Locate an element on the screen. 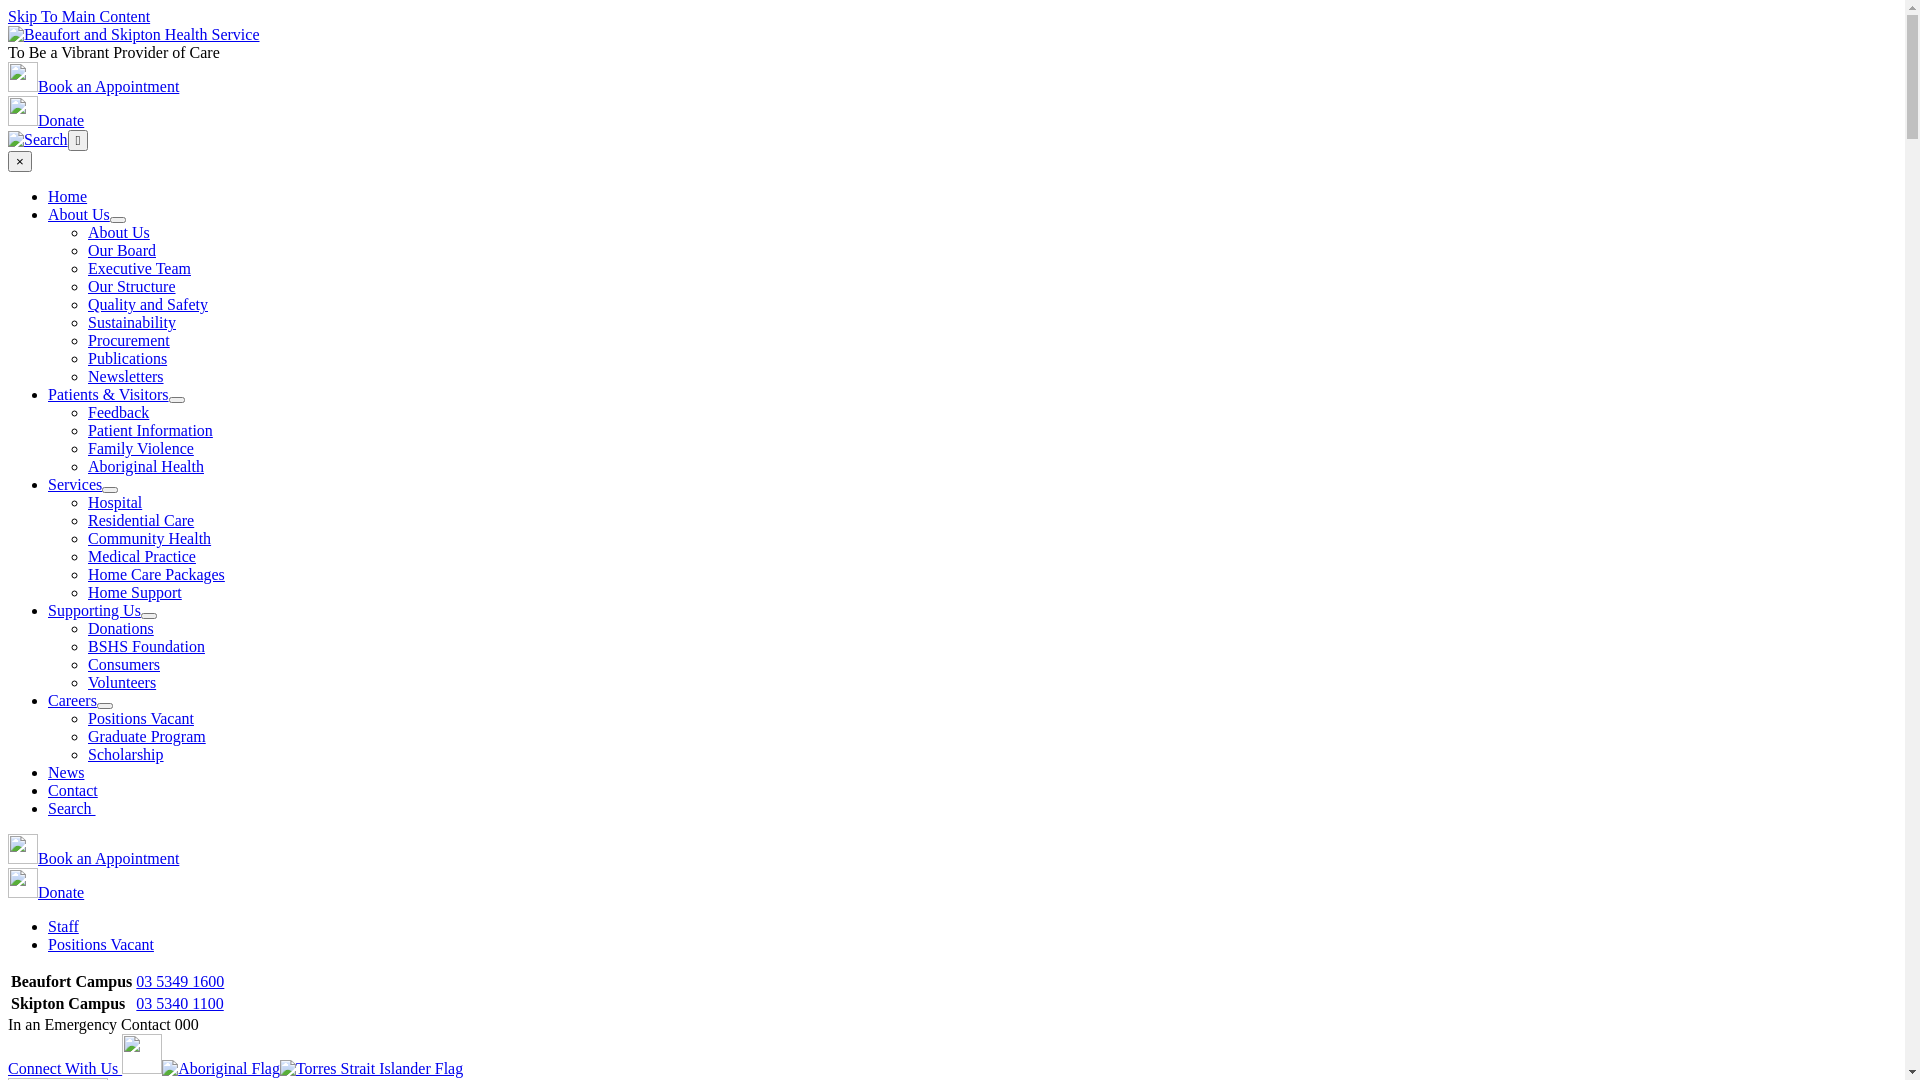  Show Sub Menu is located at coordinates (149, 616).